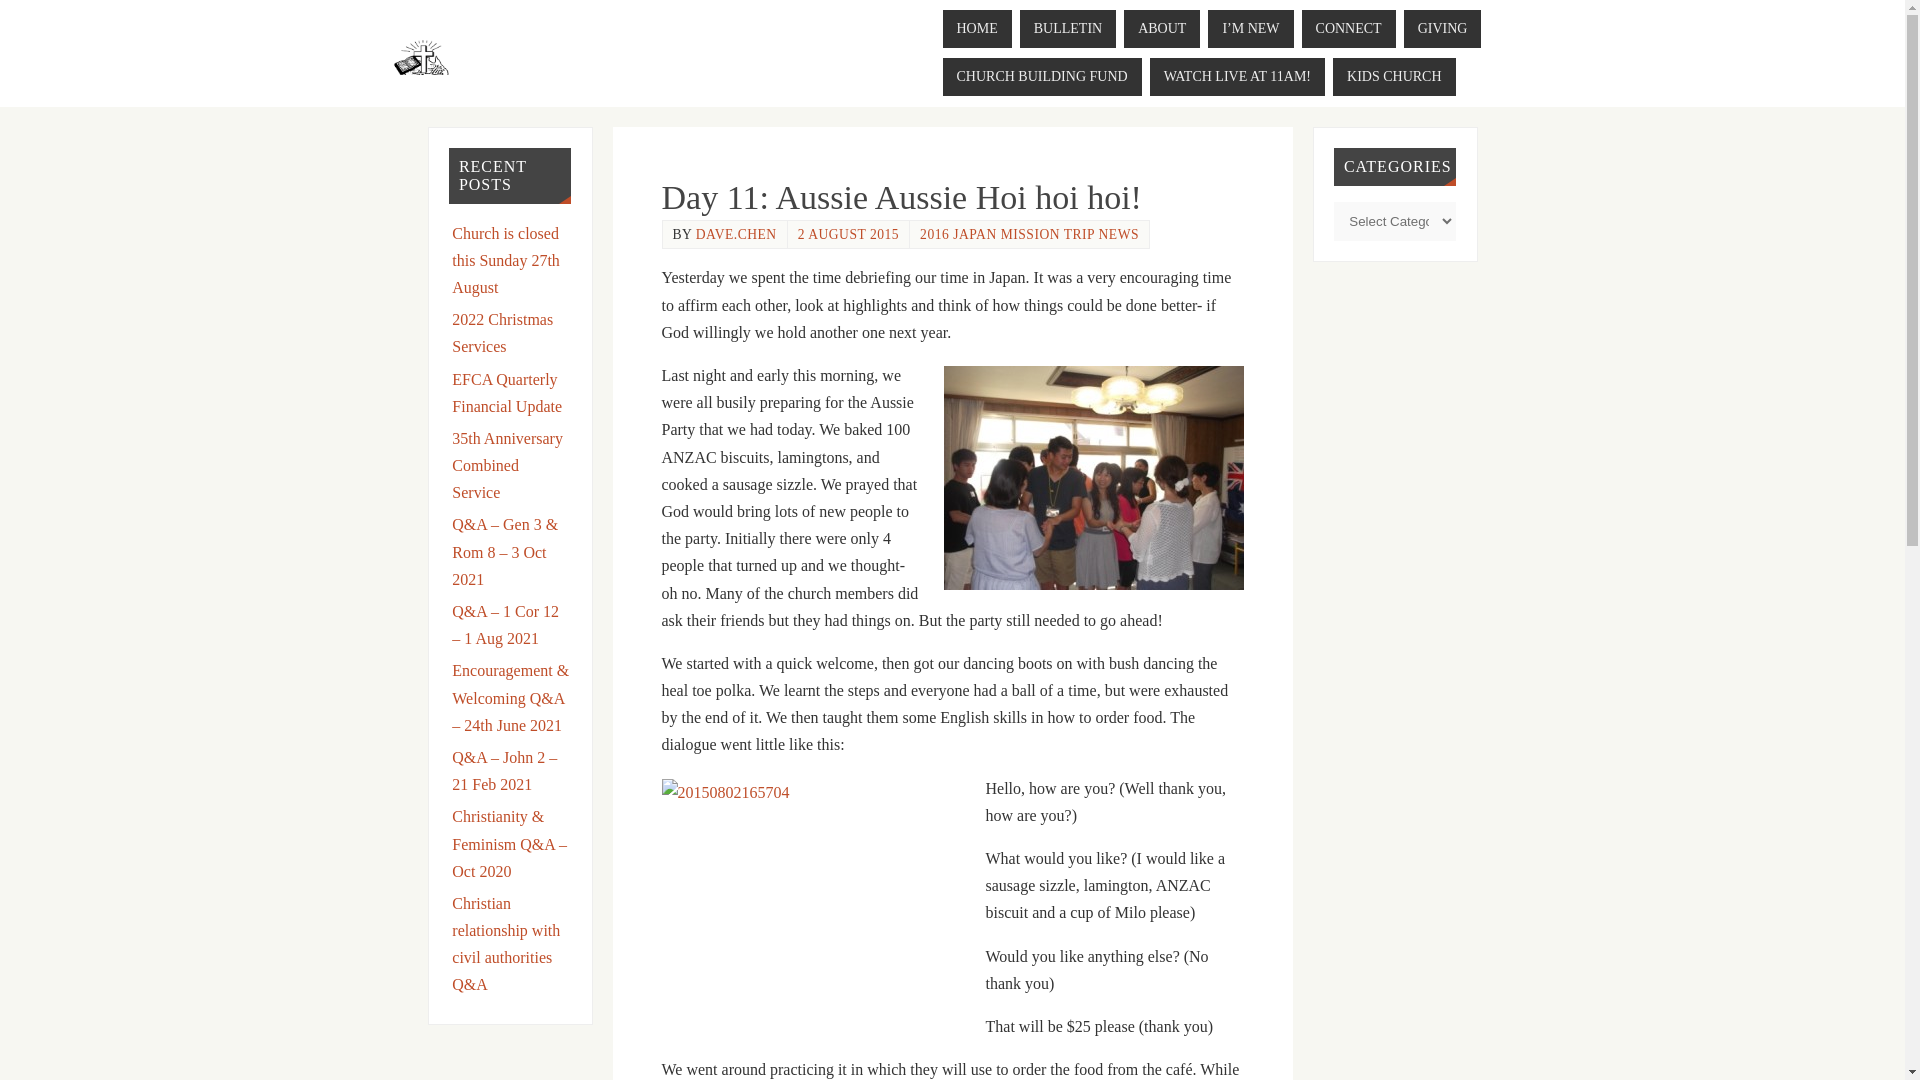 This screenshot has height=1080, width=1920. Describe the element at coordinates (1041, 77) in the screenshot. I see `CHURCH BUILDING FUND` at that location.